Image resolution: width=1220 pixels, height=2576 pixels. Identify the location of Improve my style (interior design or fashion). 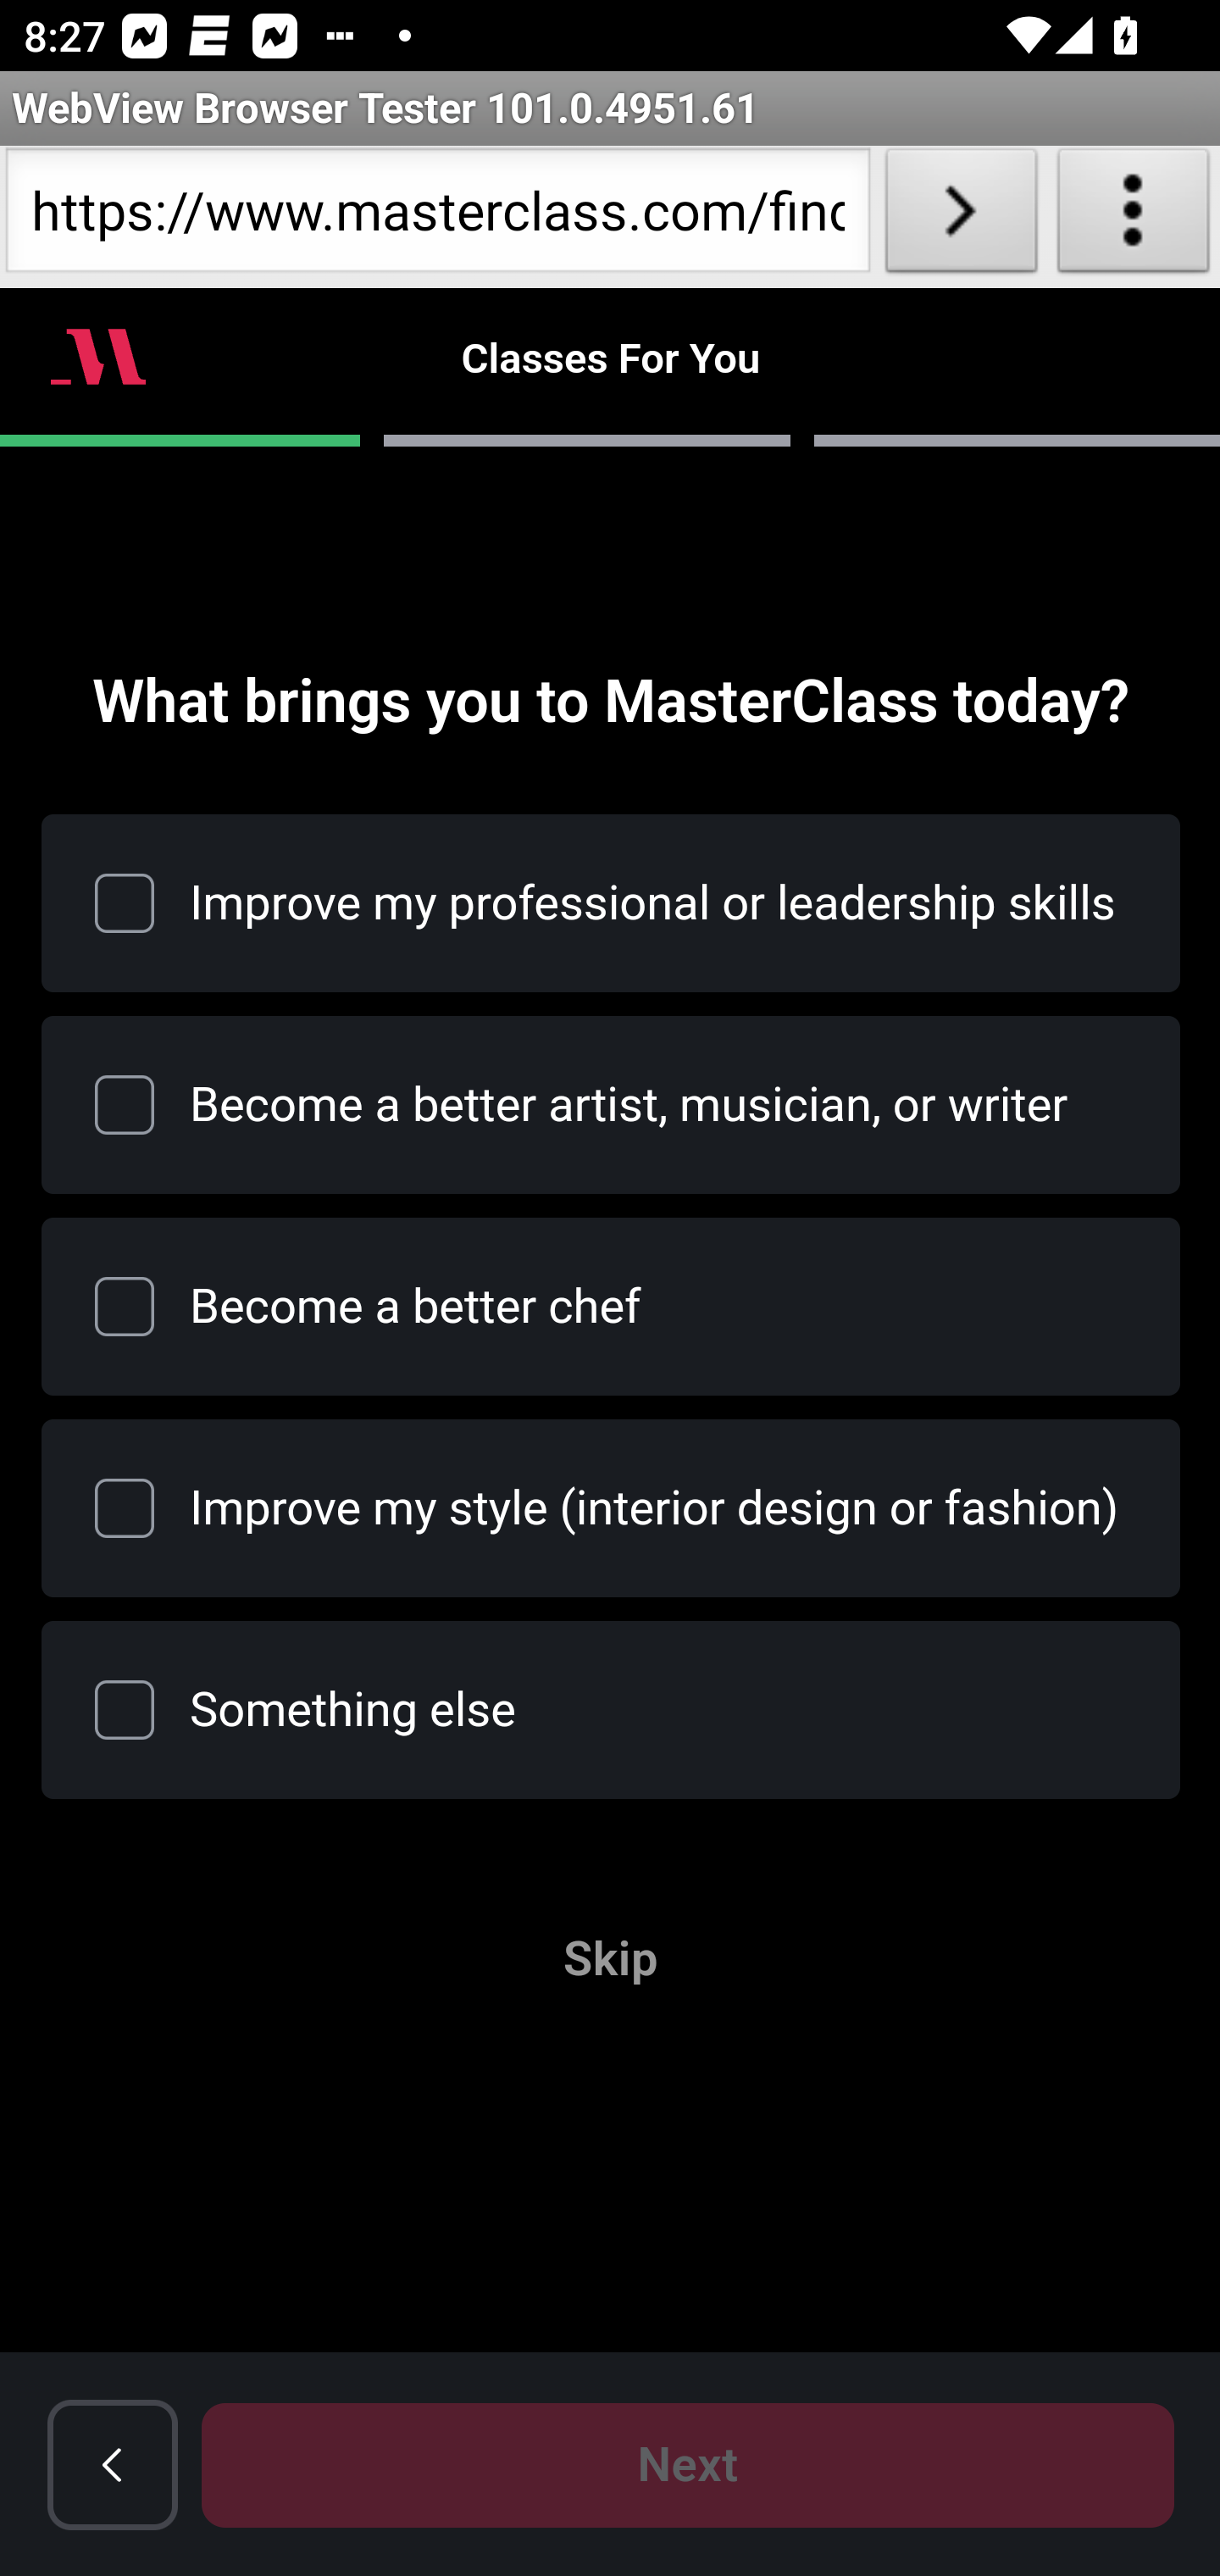
(612, 1508).